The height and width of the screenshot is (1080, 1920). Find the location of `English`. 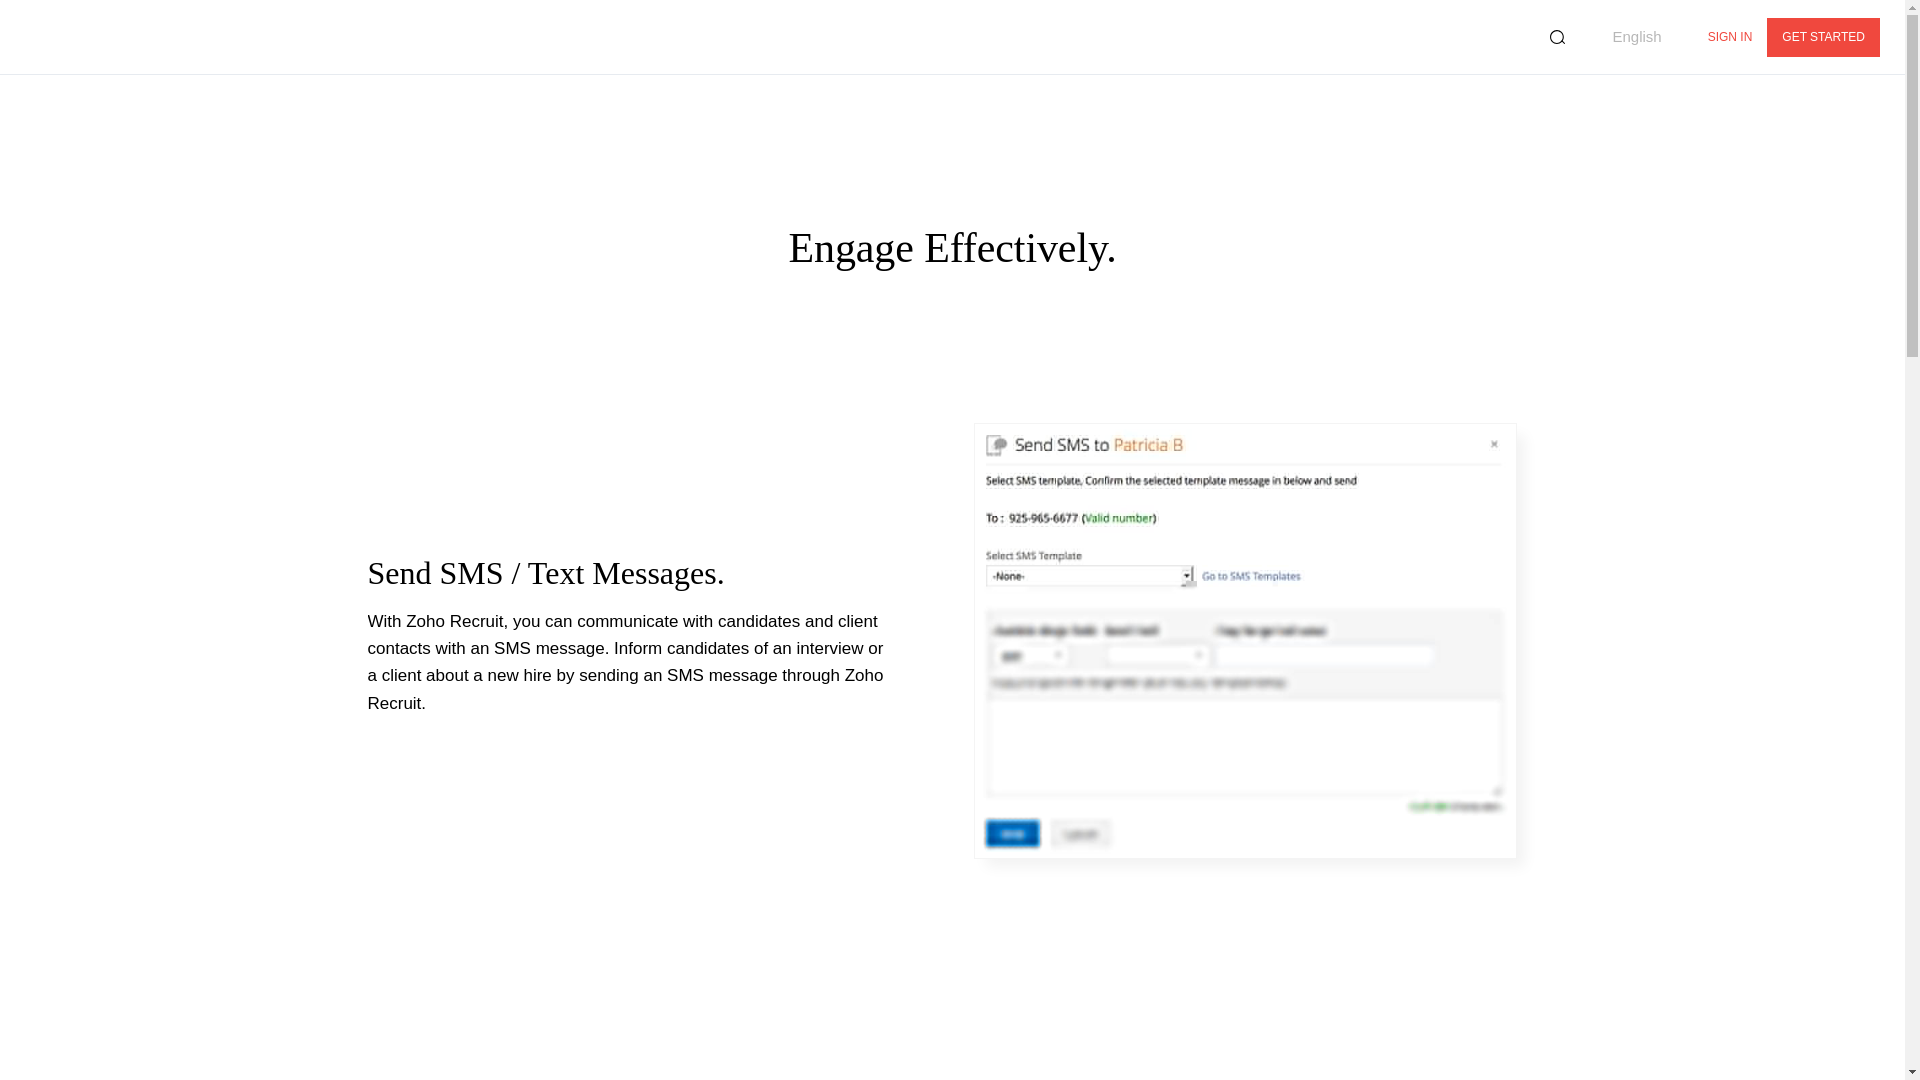

English is located at coordinates (1626, 37).